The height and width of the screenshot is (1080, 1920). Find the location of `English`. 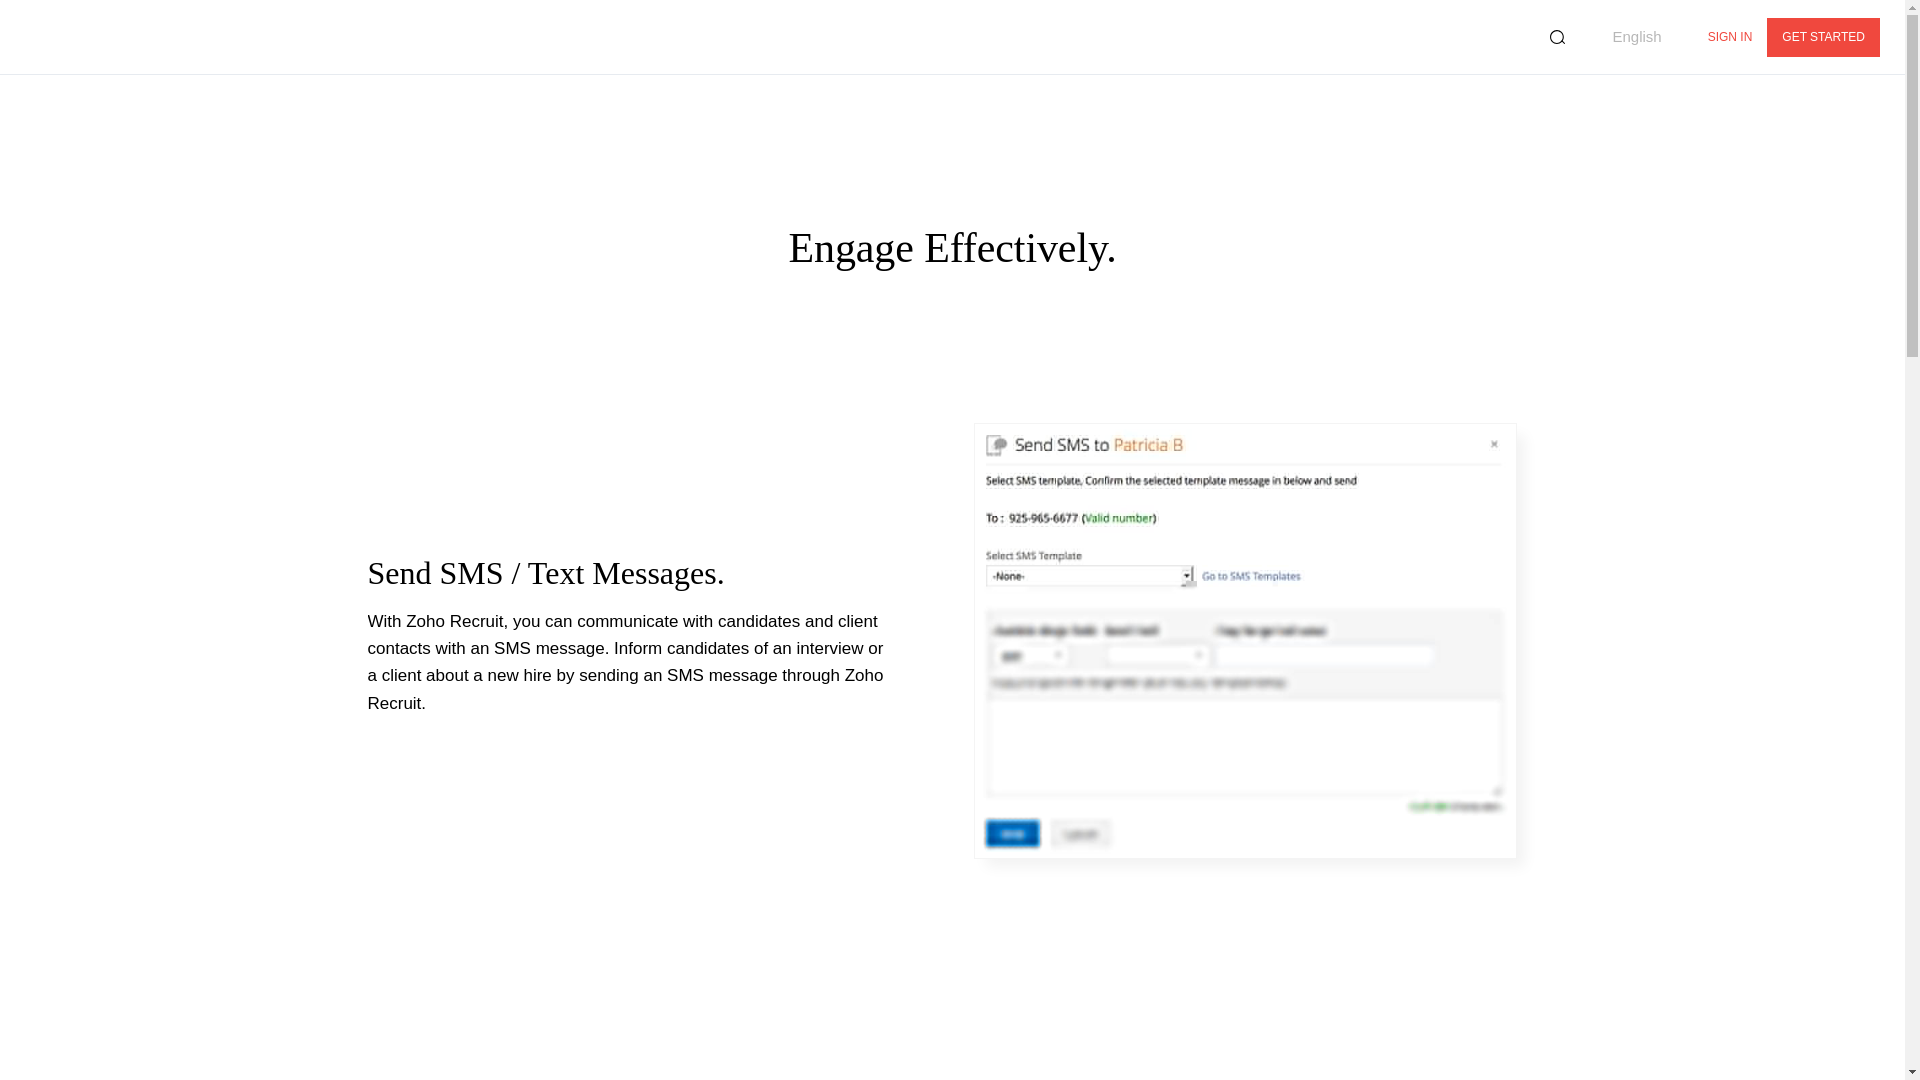

English is located at coordinates (1626, 37).